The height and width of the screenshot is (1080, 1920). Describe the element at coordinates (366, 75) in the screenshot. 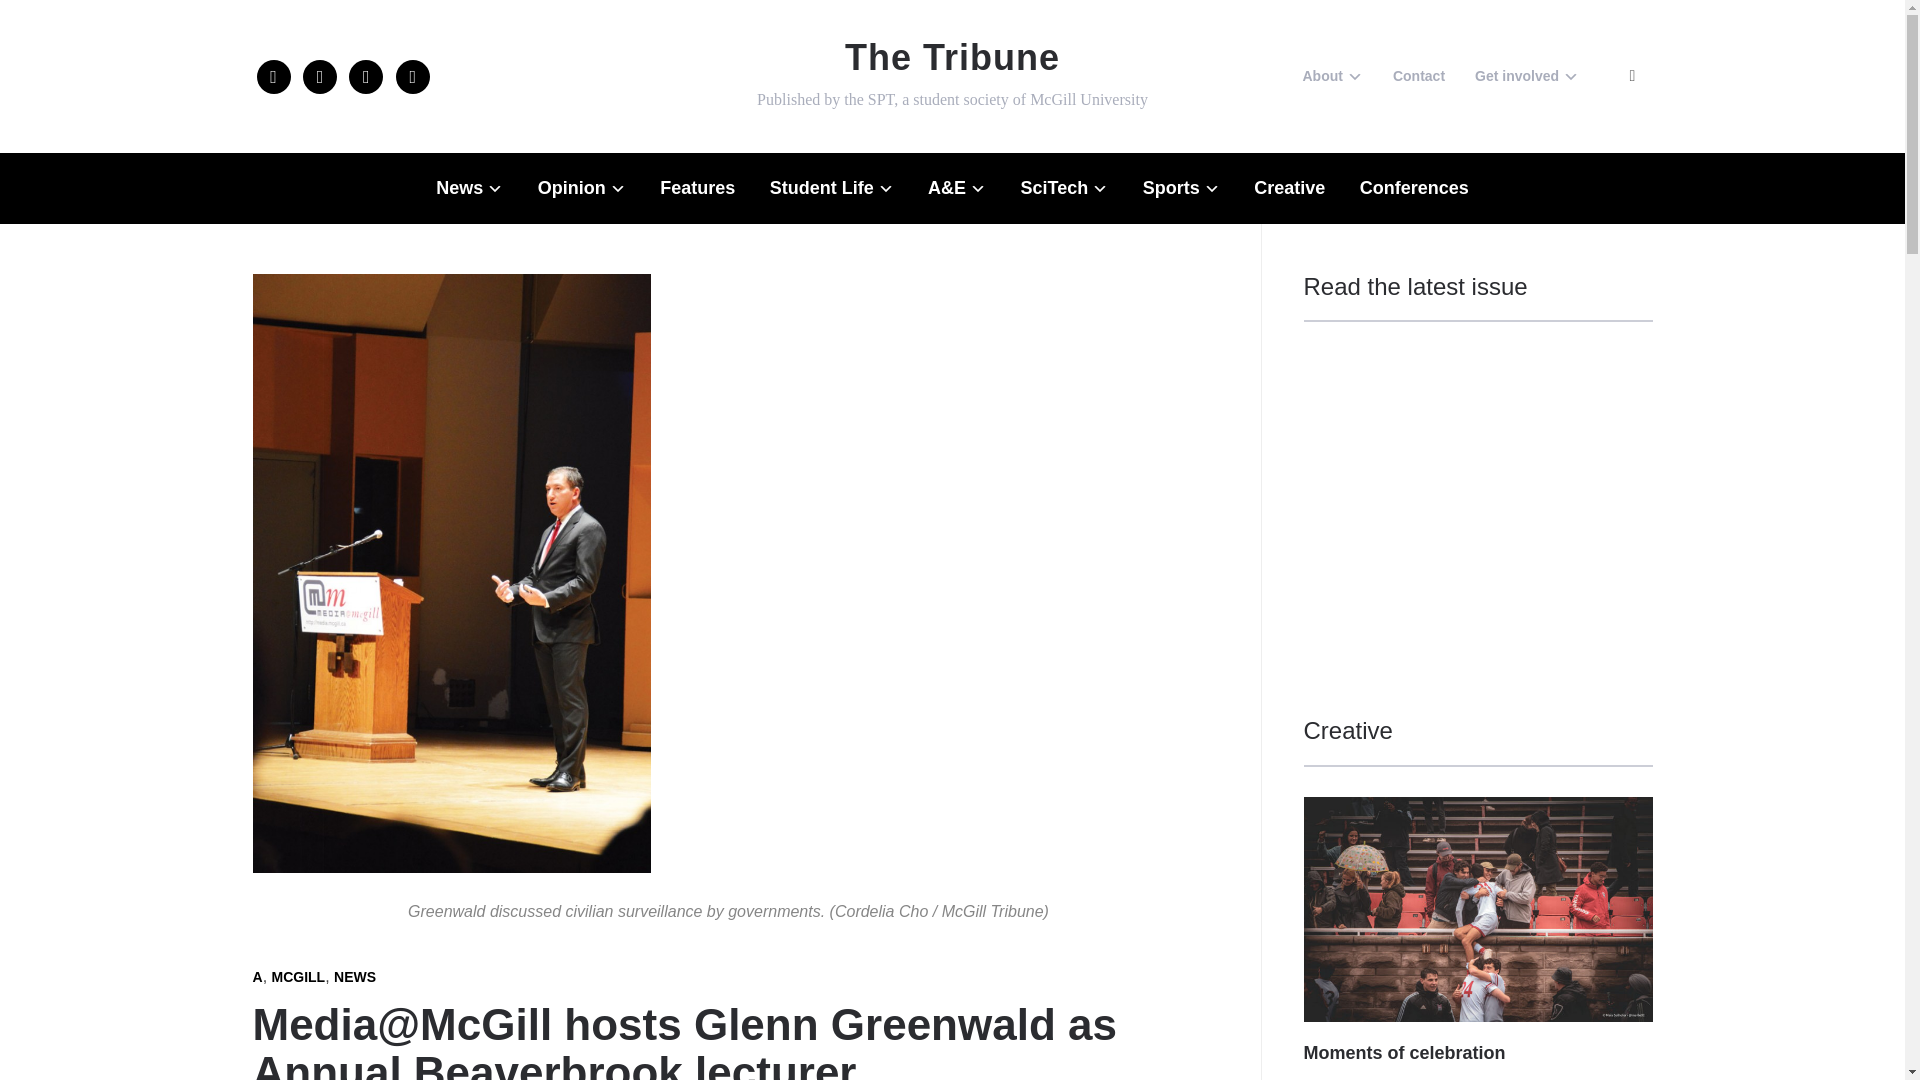

I see `Instagram` at that location.